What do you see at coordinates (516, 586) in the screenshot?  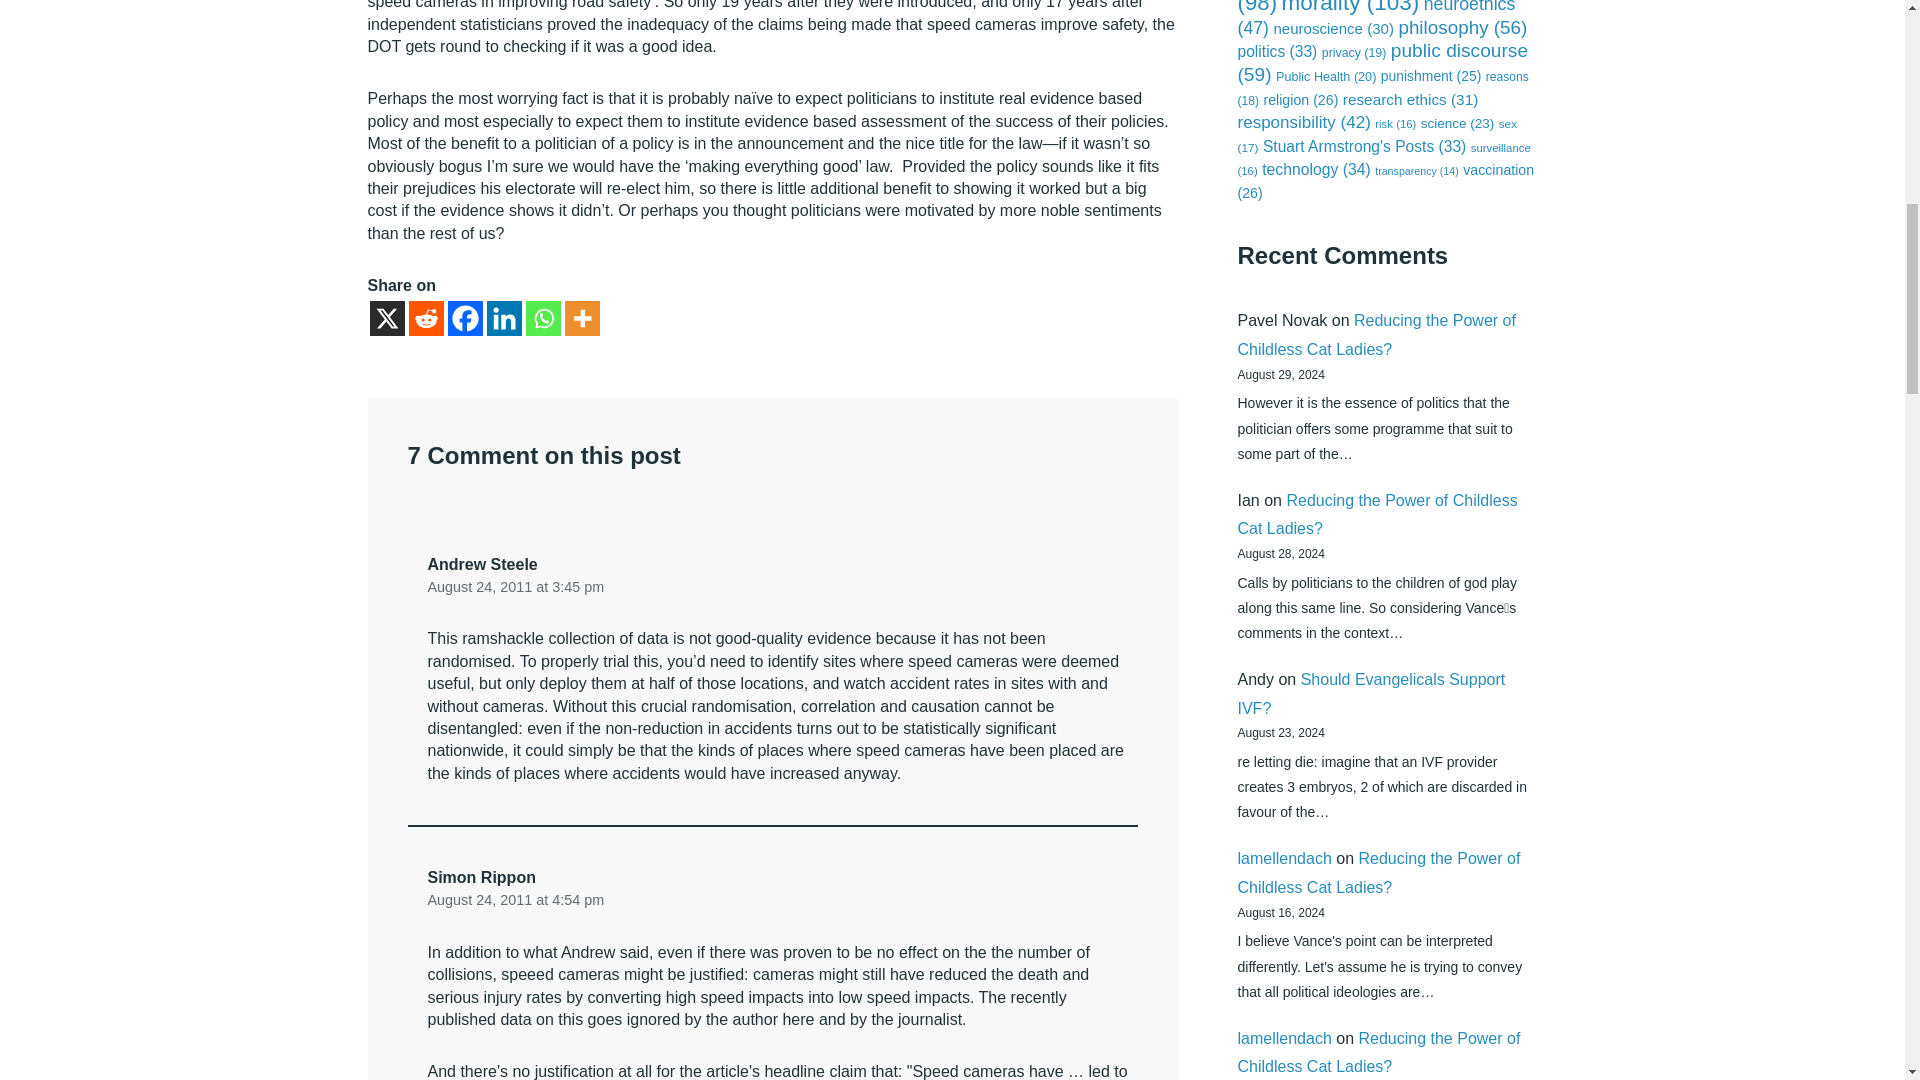 I see `August 24, 2011 at 3:45 pm` at bounding box center [516, 586].